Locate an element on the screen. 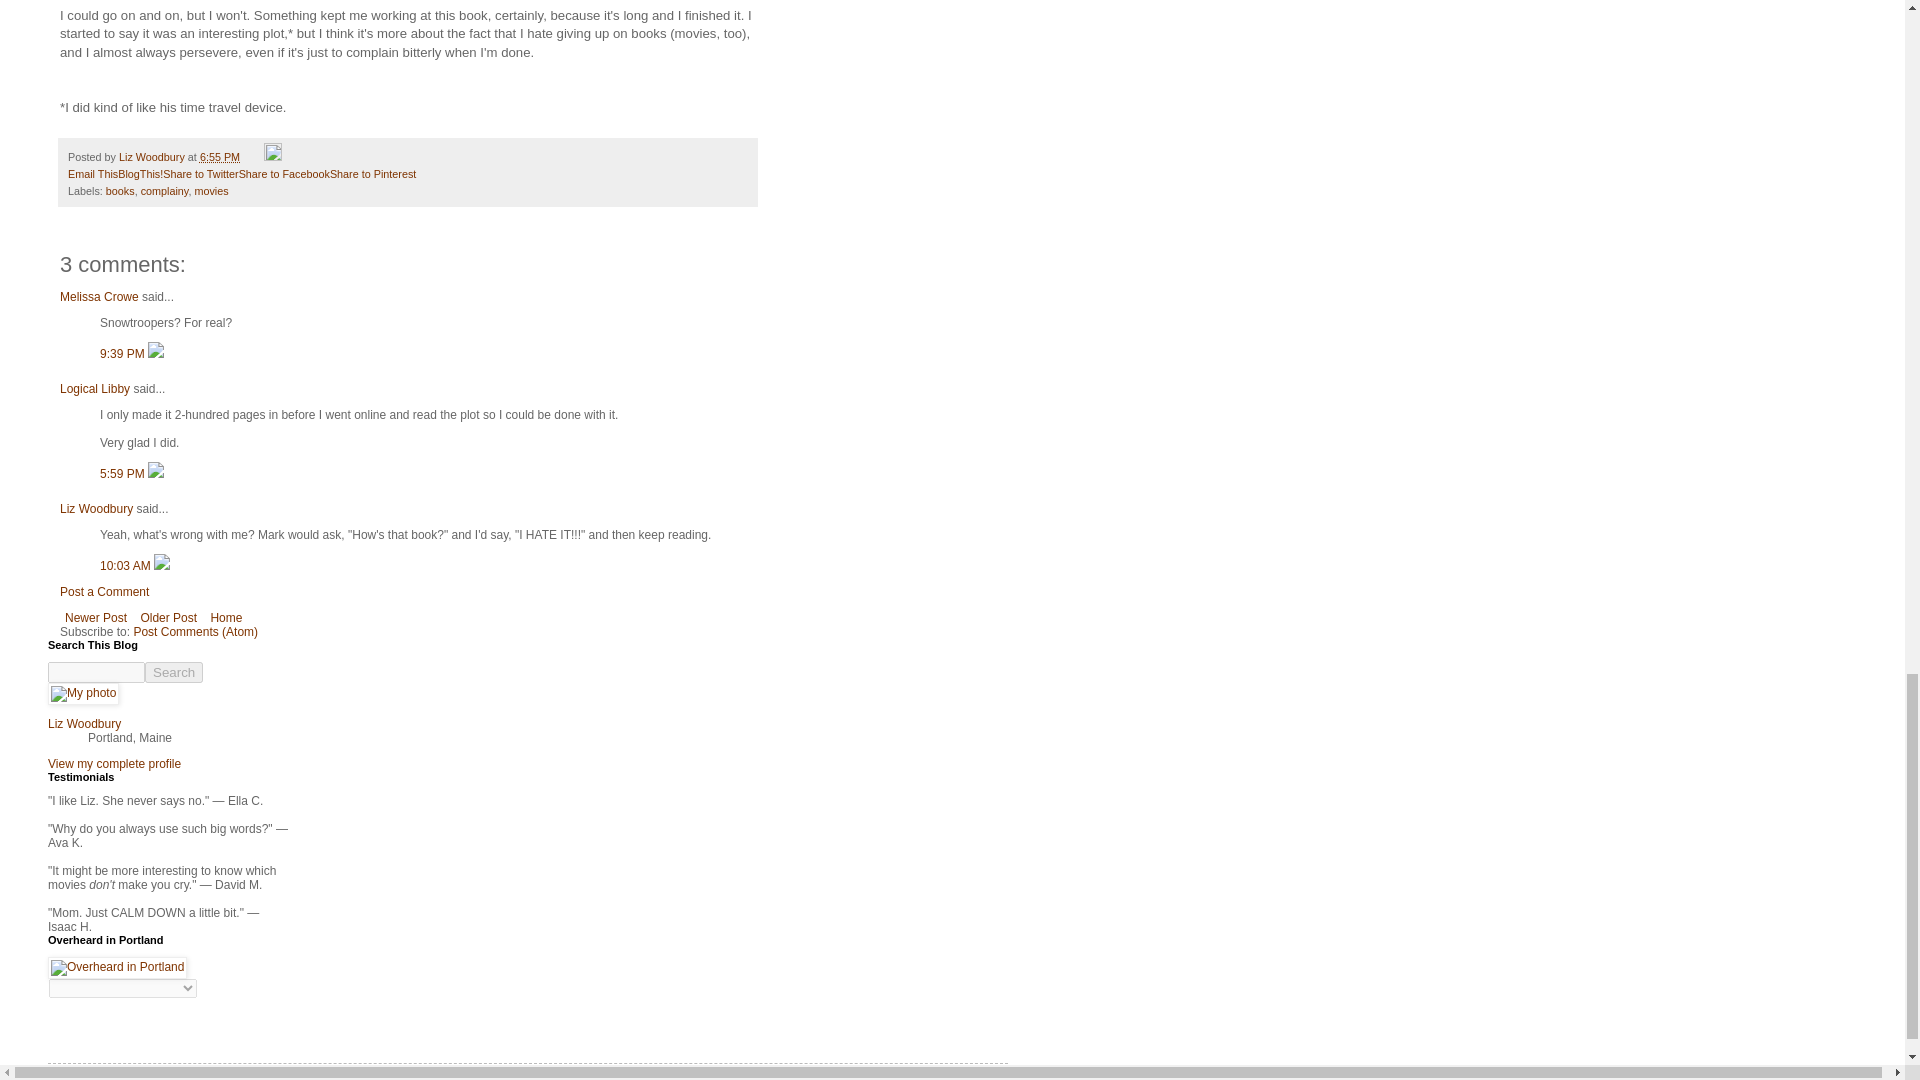  9:39 PM is located at coordinates (123, 353).